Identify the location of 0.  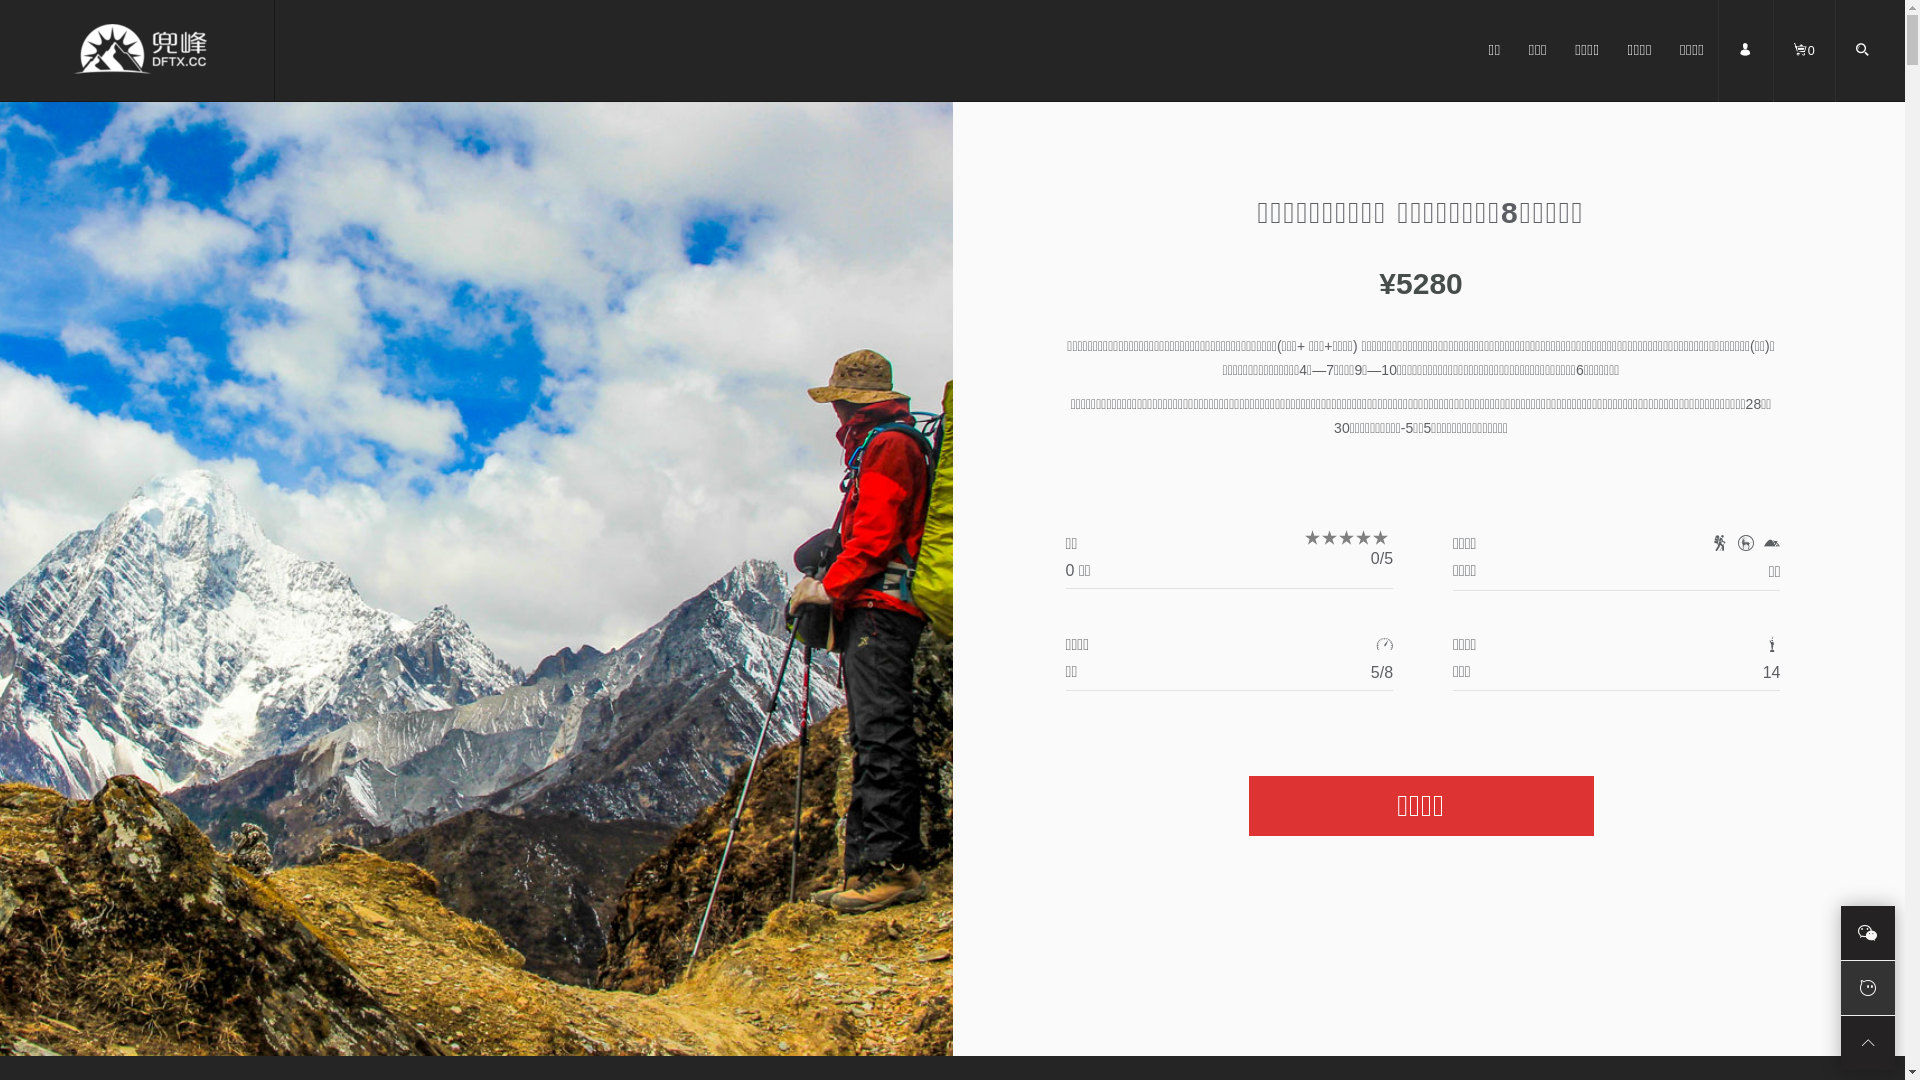
(1804, 71).